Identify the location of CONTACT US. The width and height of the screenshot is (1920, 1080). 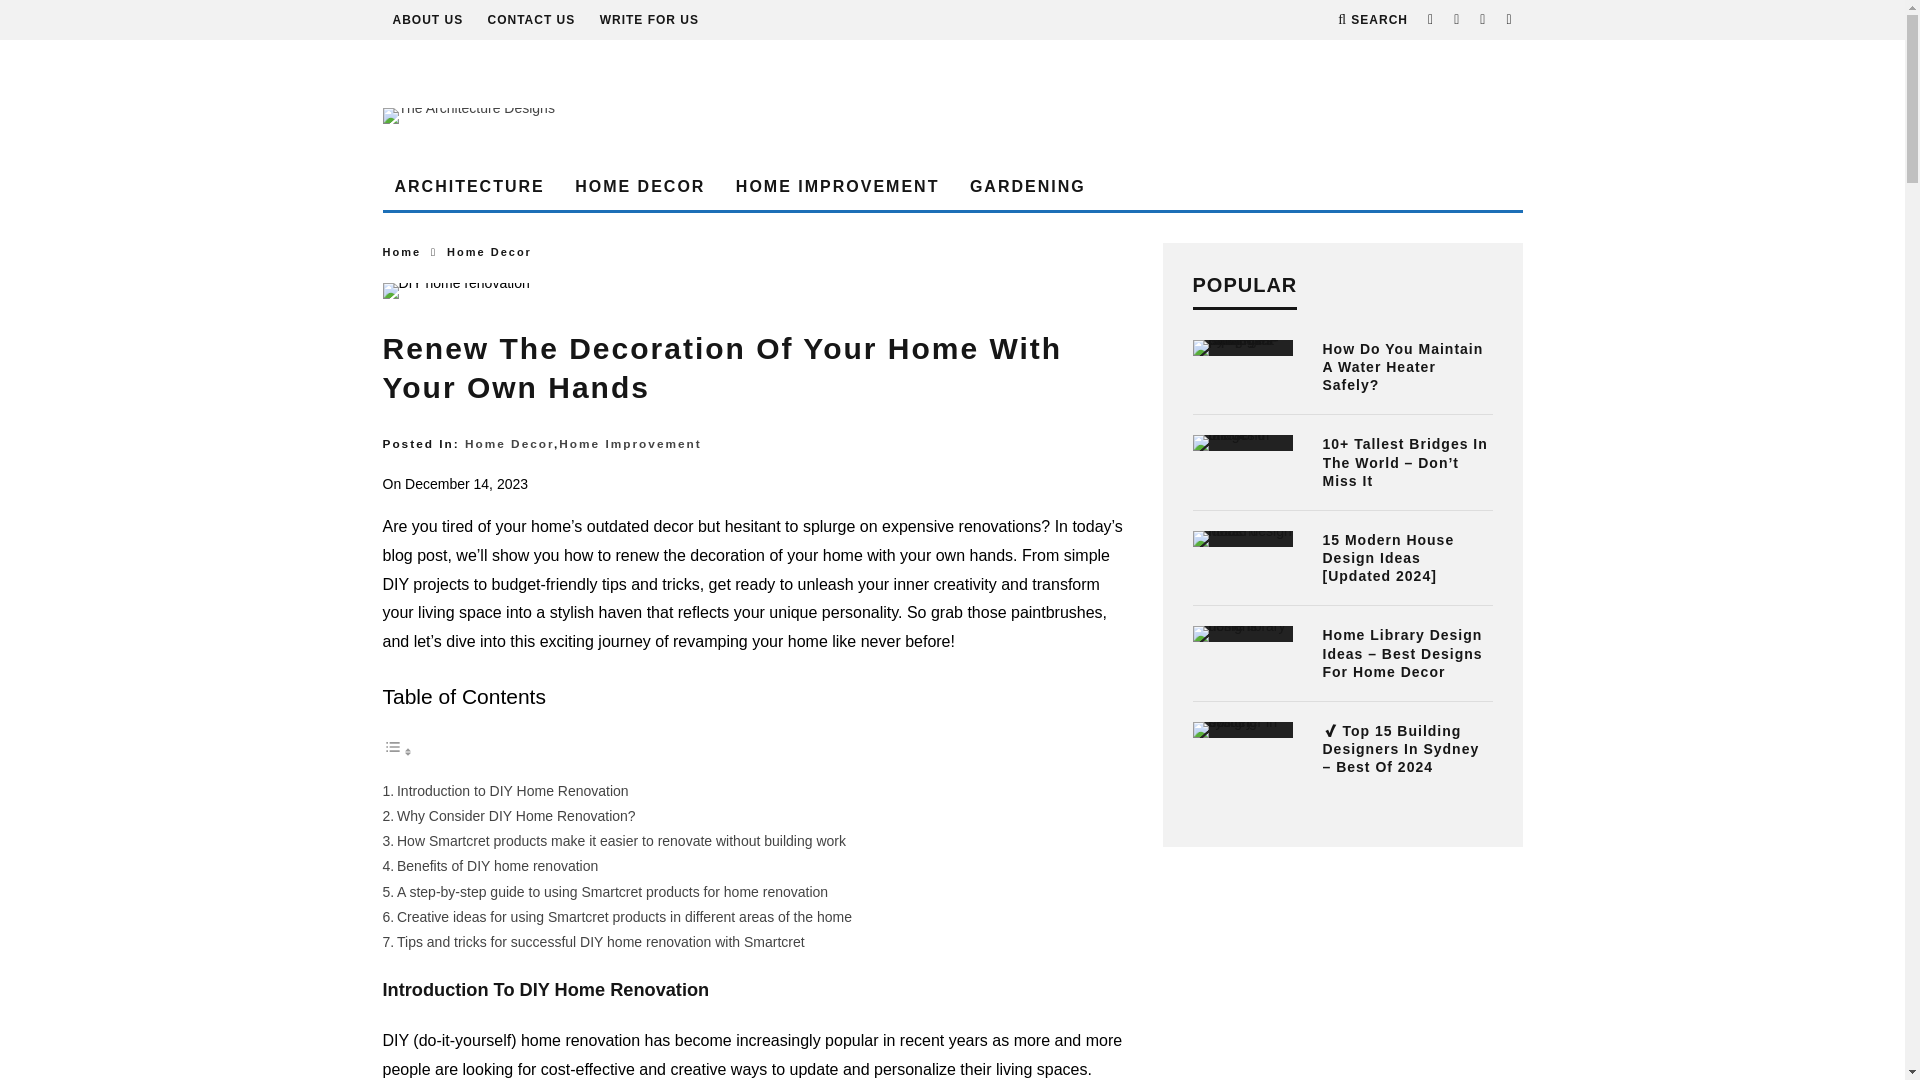
(532, 20).